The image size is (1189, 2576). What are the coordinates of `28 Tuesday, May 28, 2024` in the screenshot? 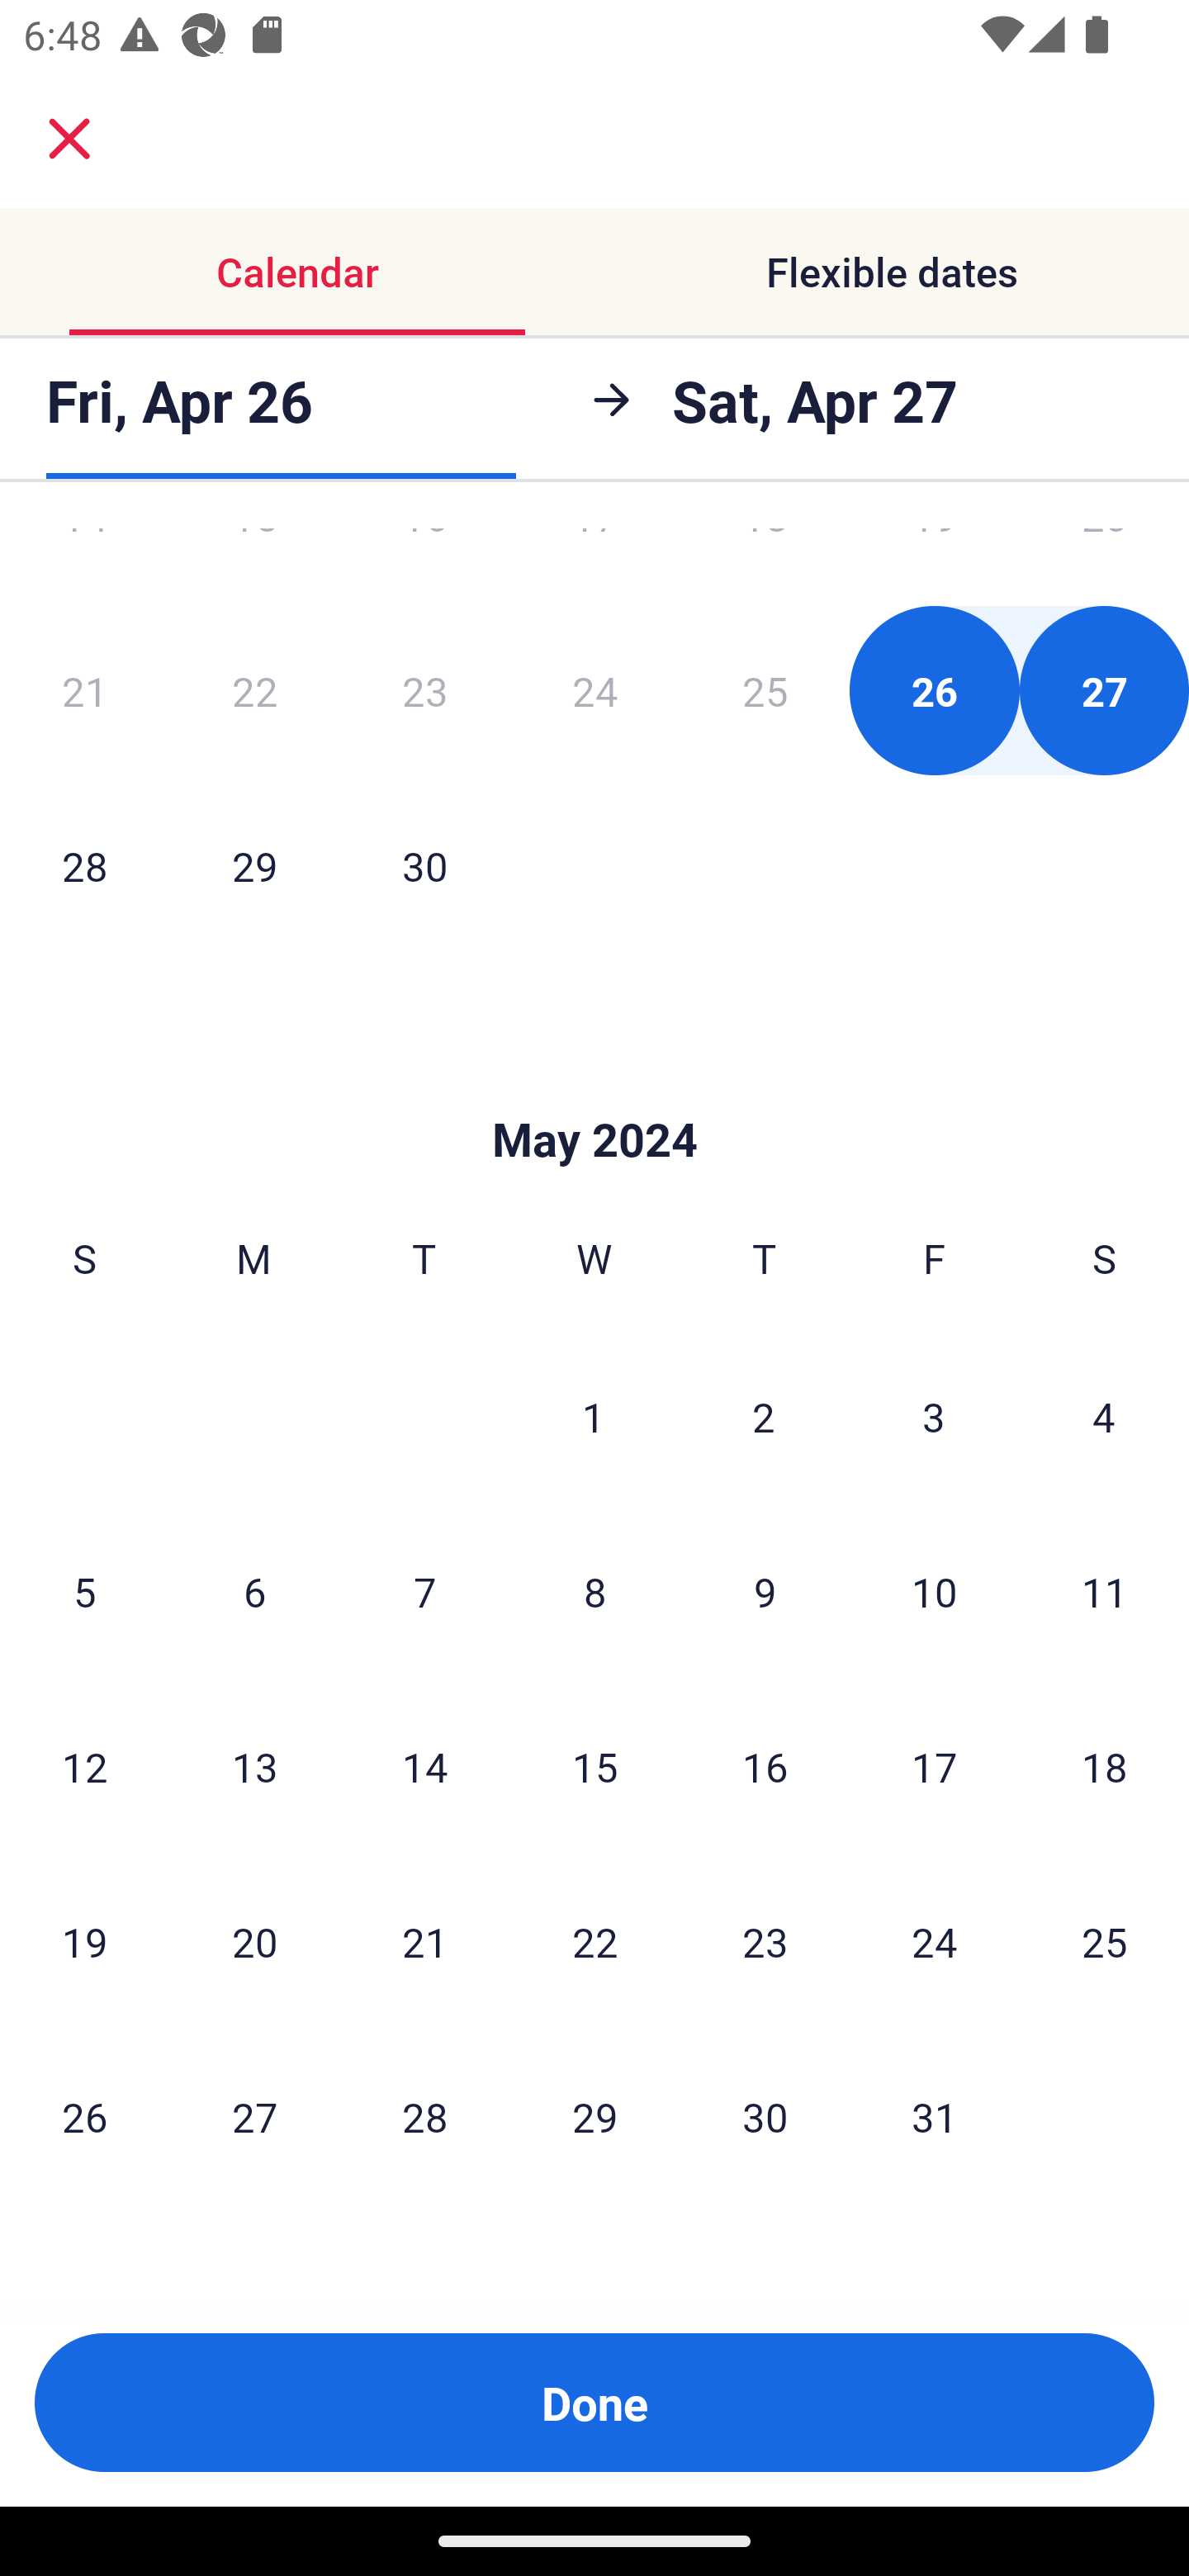 It's located at (424, 2115).